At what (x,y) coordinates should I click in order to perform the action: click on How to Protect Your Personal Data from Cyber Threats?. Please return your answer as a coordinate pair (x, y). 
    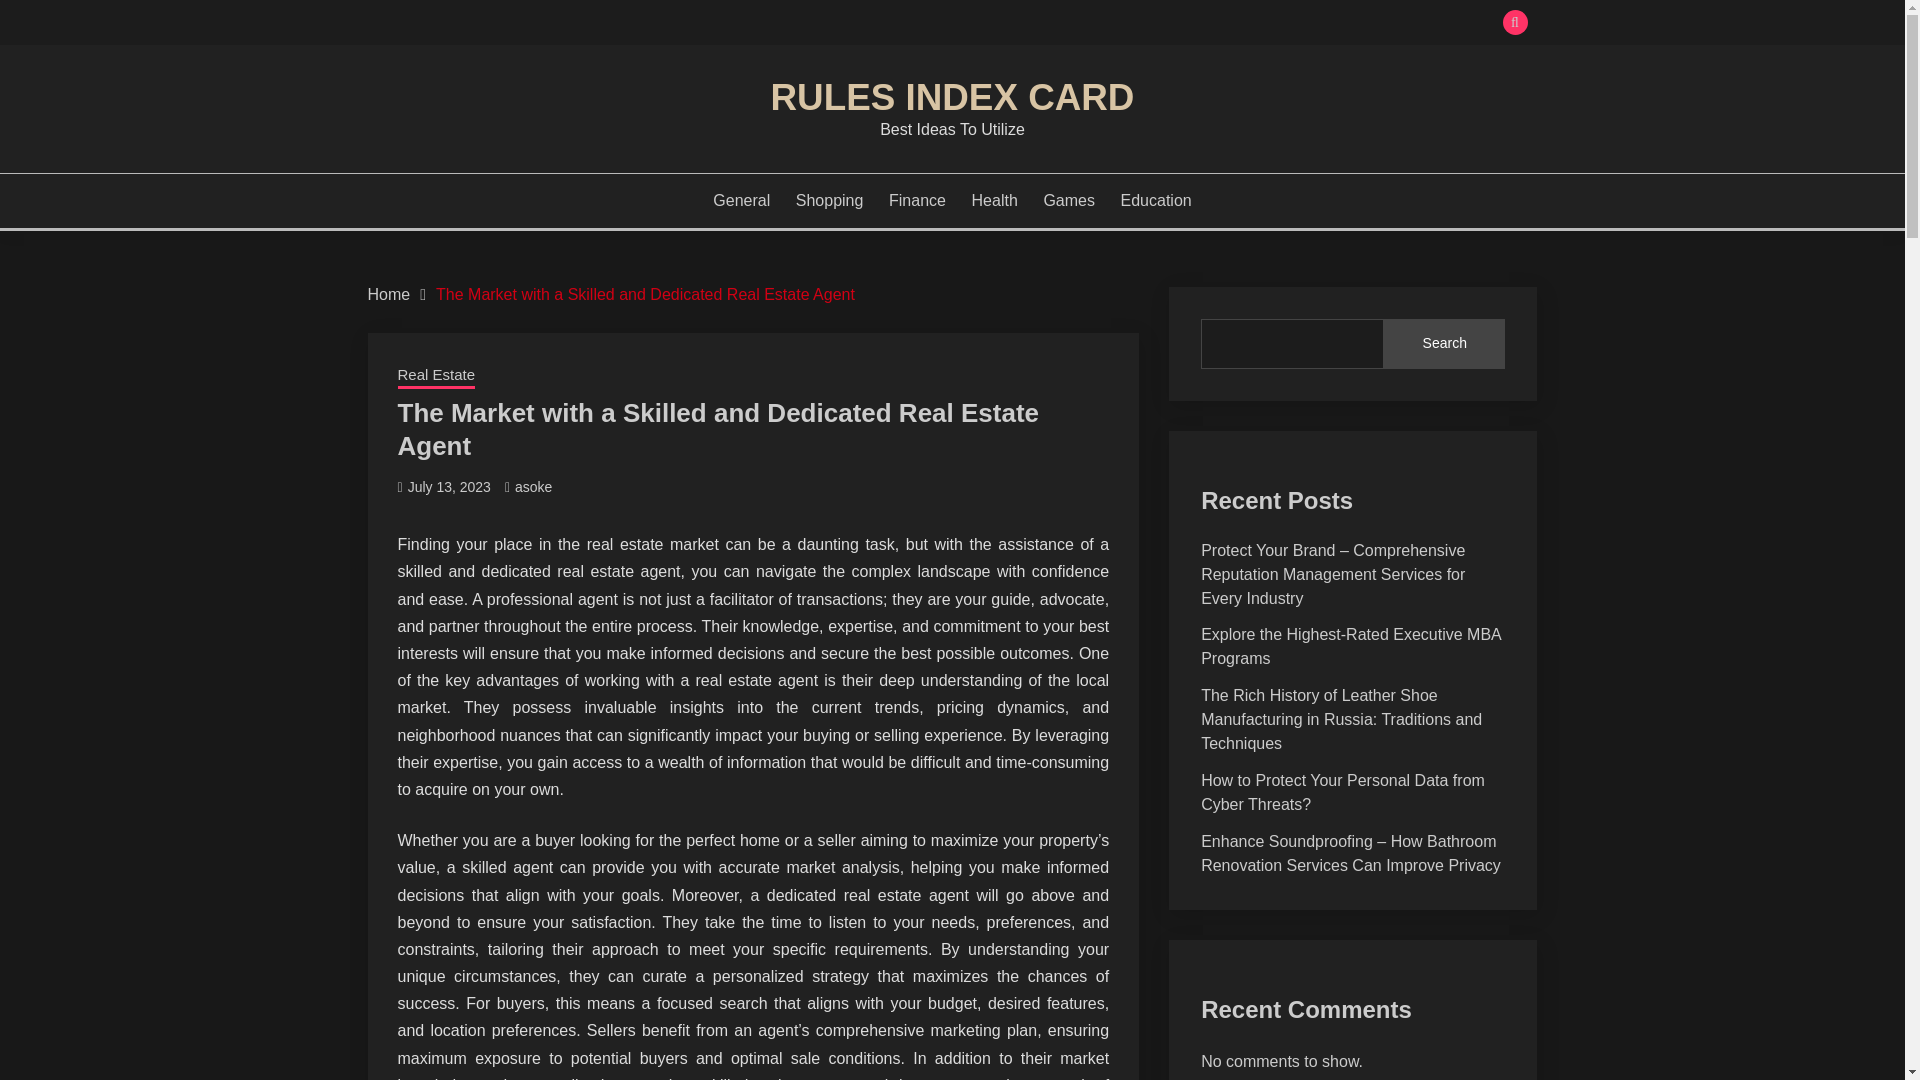
    Looking at the image, I should click on (1342, 792).